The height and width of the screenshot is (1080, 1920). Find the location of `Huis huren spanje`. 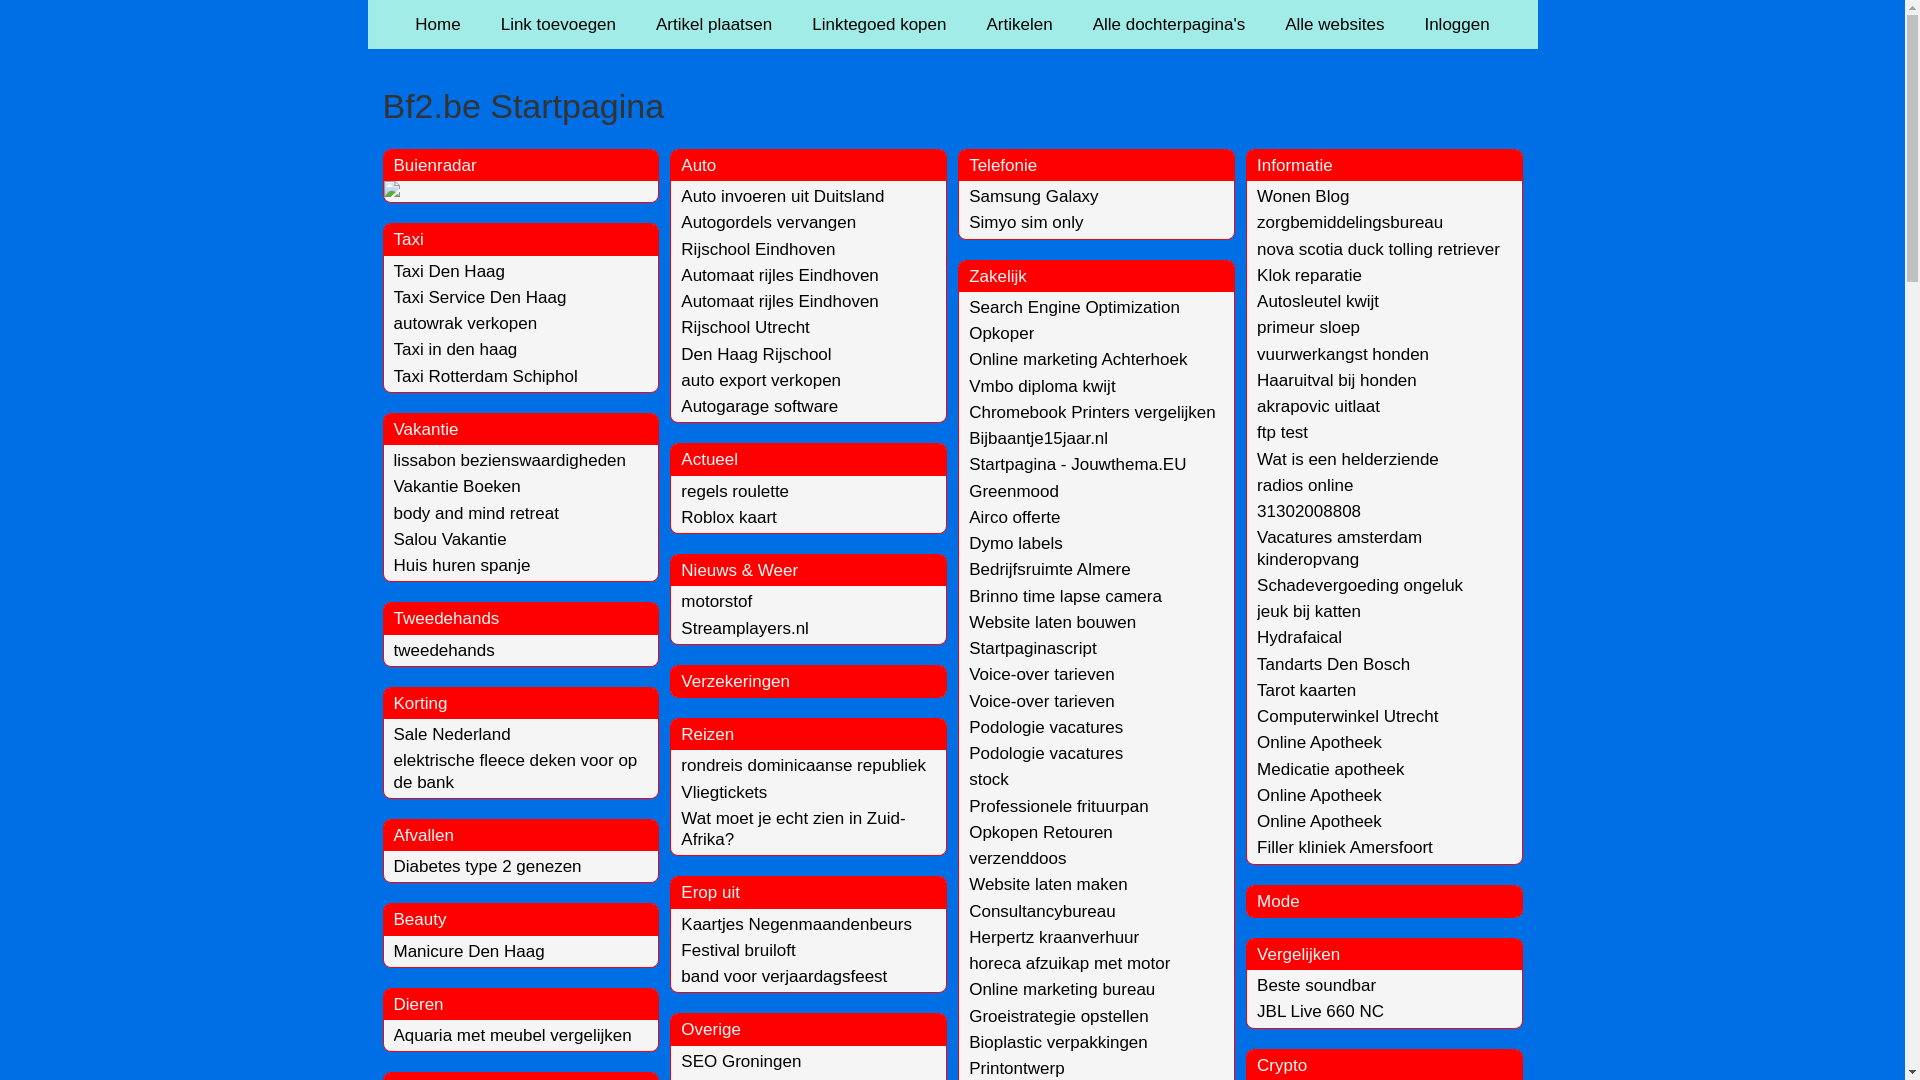

Huis huren spanje is located at coordinates (462, 566).